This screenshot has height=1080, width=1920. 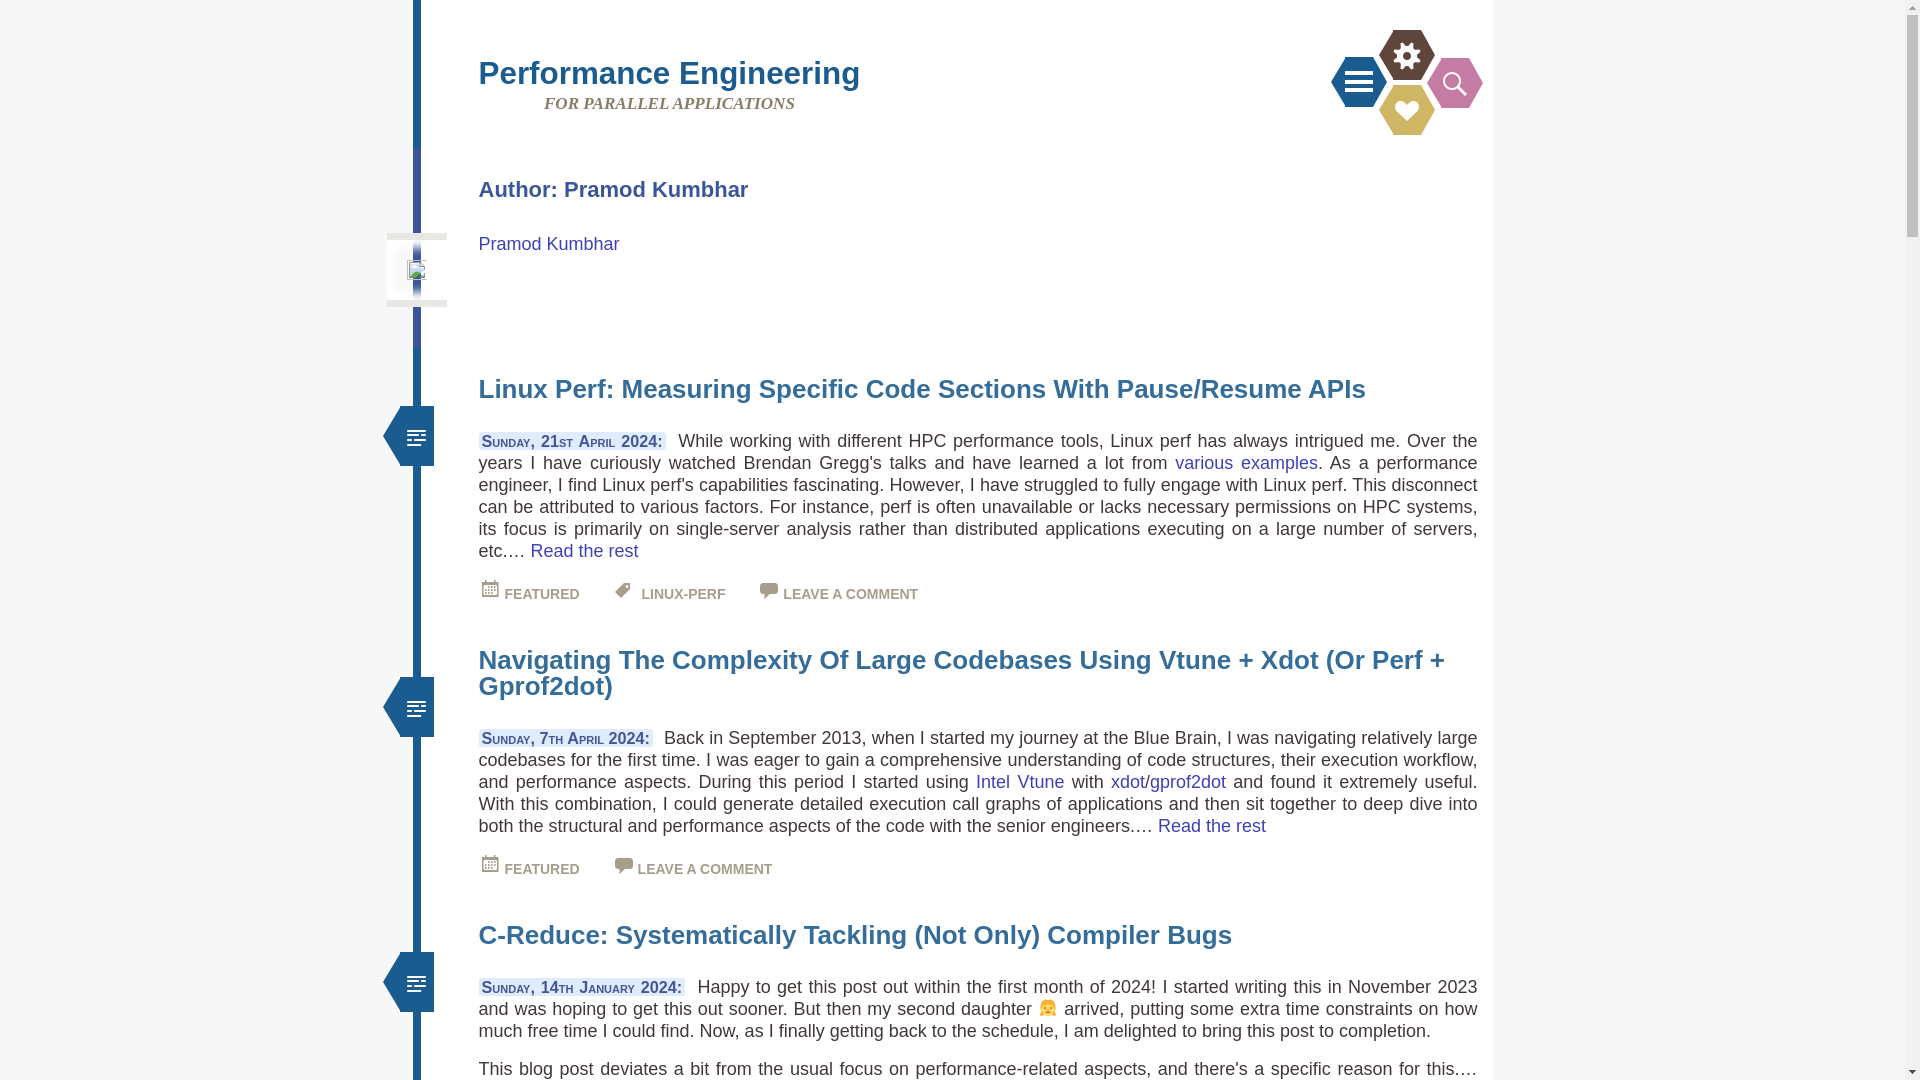 What do you see at coordinates (541, 868) in the screenshot?
I see `12:23 pm` at bounding box center [541, 868].